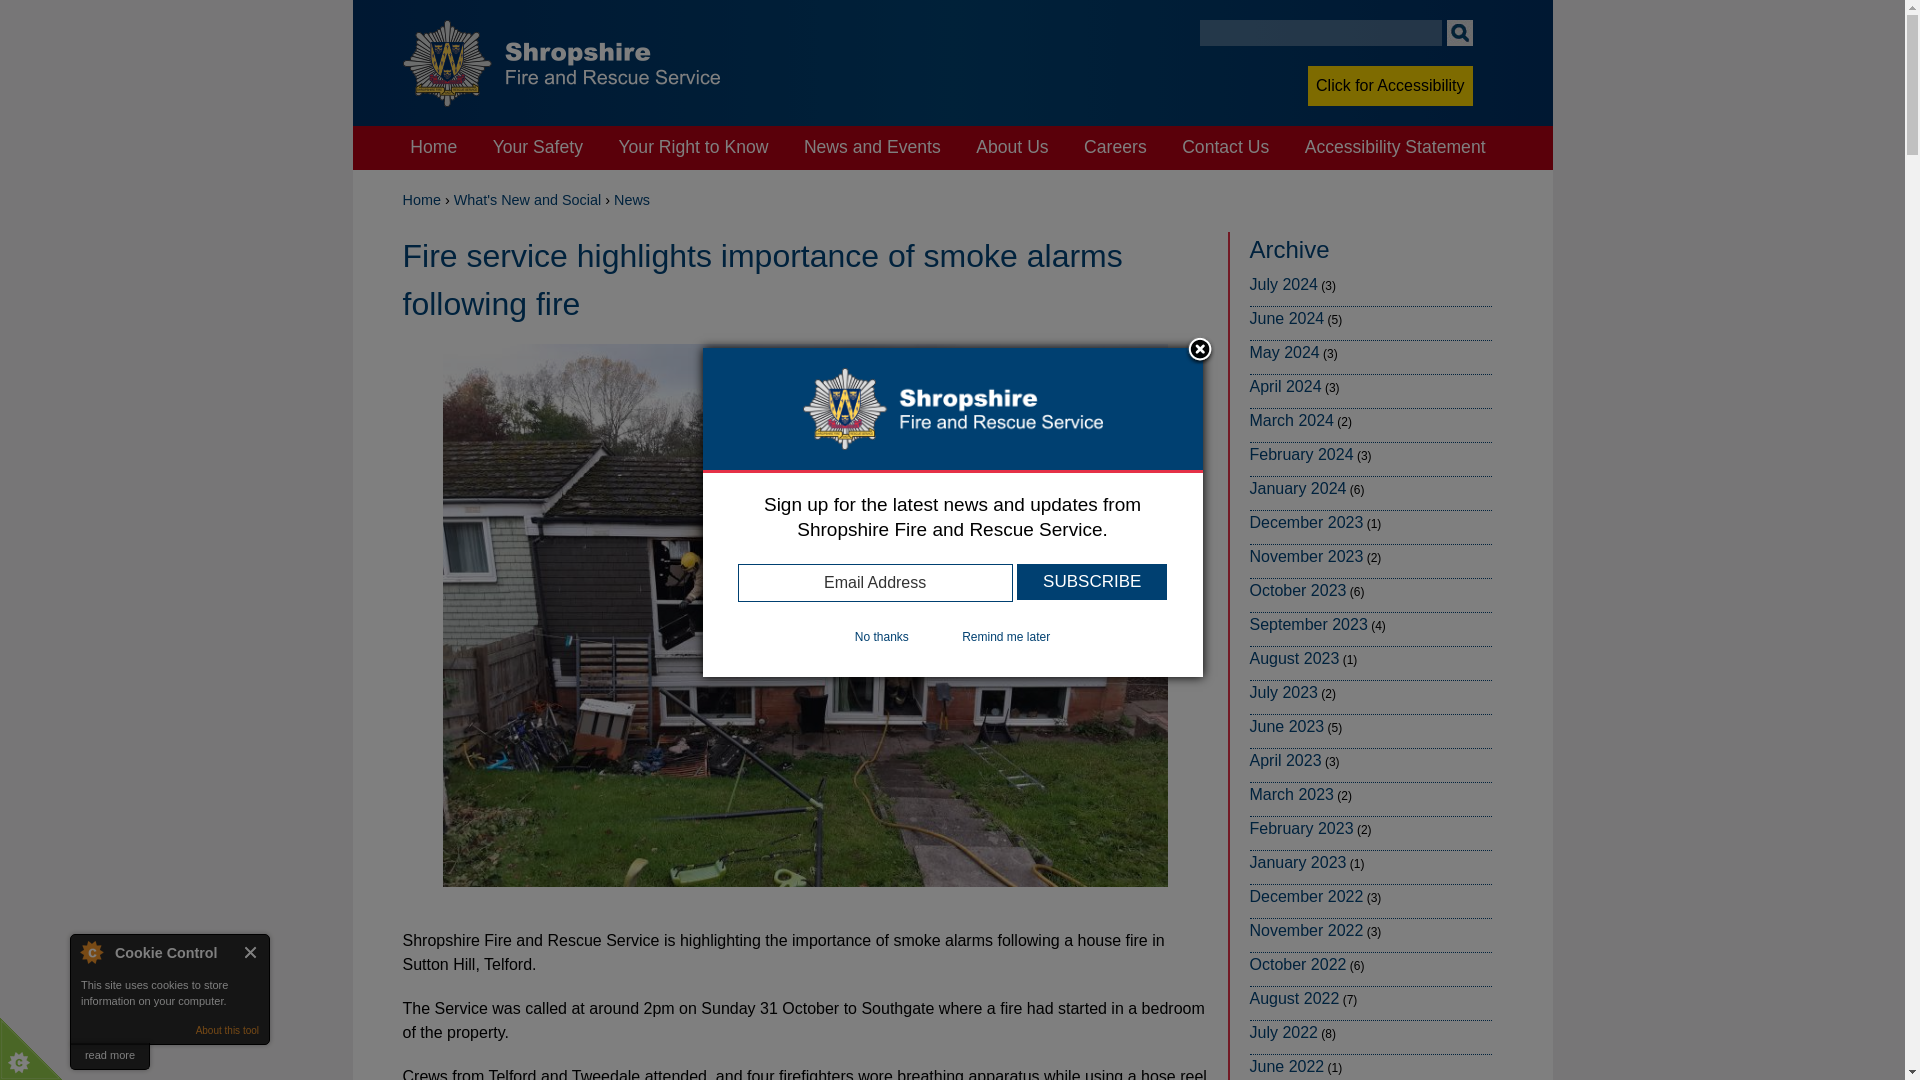 This screenshot has height=1080, width=1920. I want to click on Subscribe, so click(1092, 582).